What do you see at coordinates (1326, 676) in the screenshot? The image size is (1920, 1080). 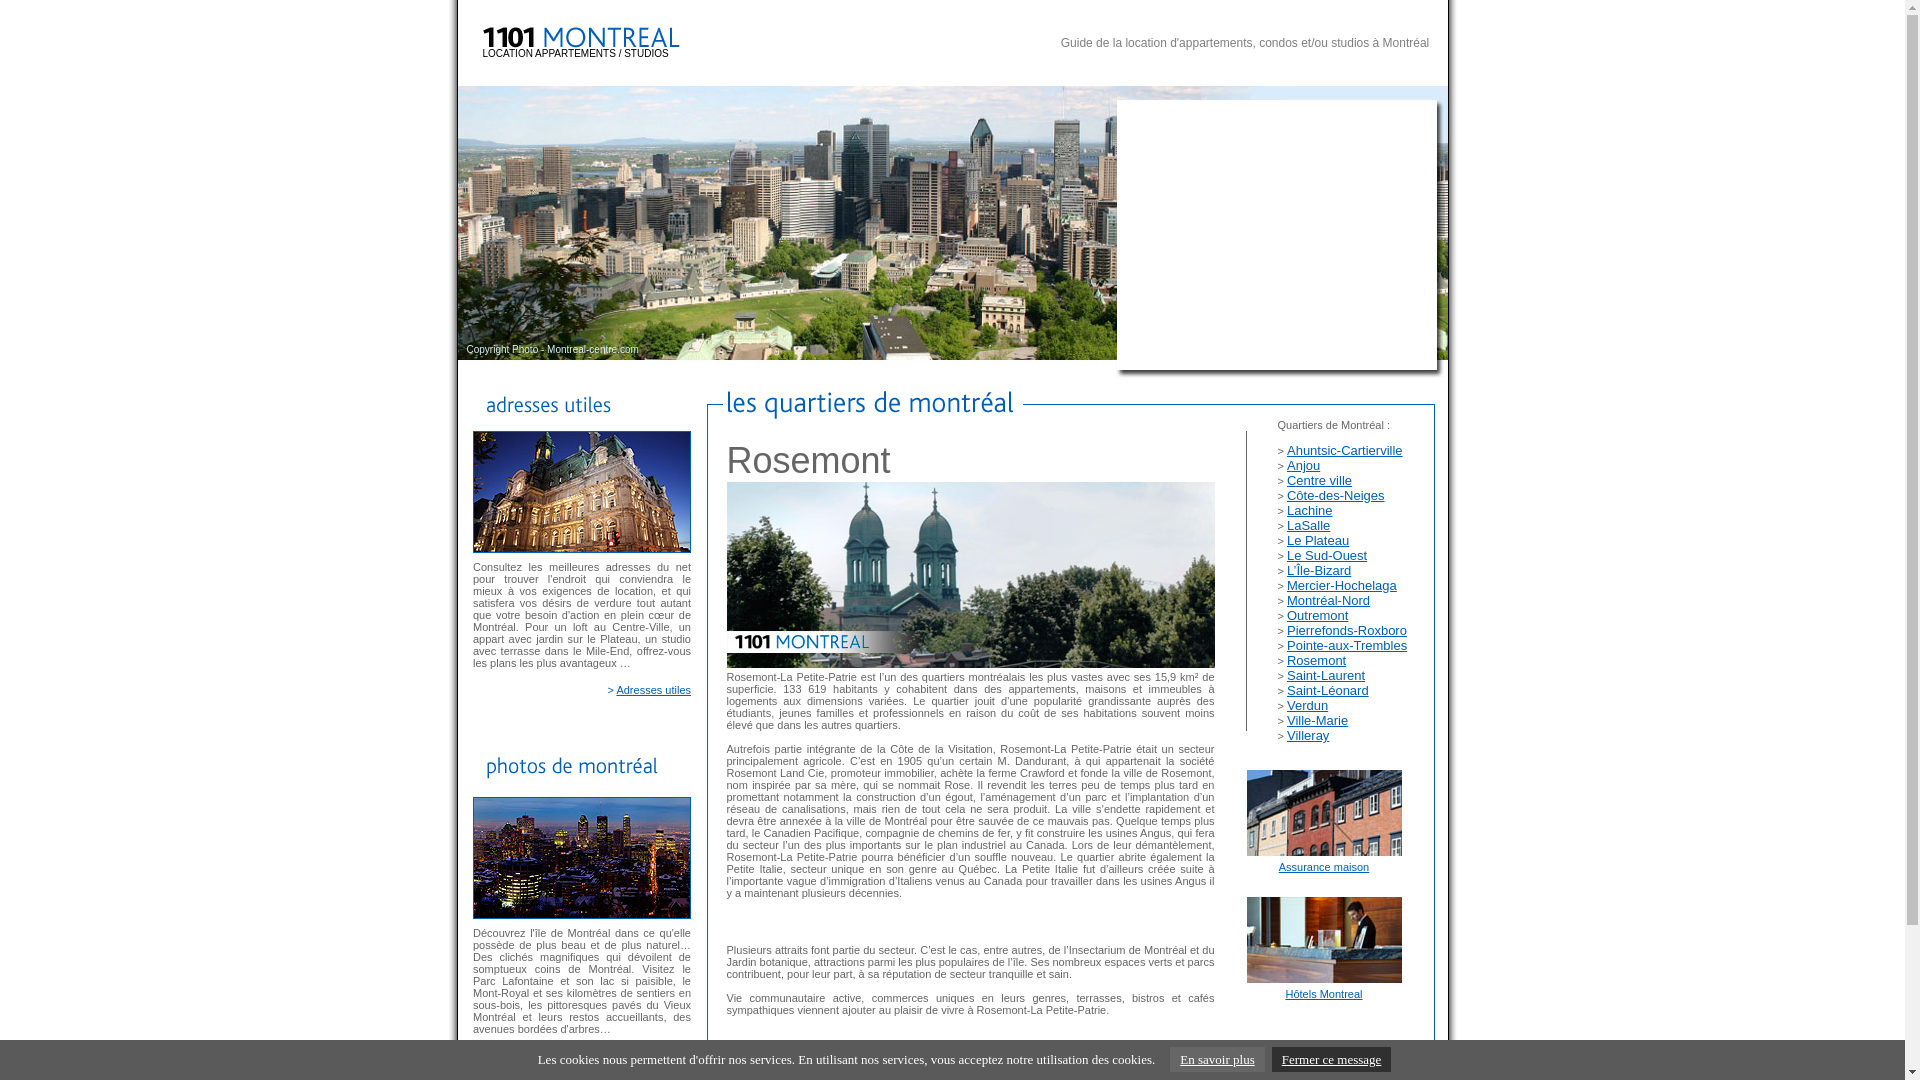 I see `Saint-Laurent` at bounding box center [1326, 676].